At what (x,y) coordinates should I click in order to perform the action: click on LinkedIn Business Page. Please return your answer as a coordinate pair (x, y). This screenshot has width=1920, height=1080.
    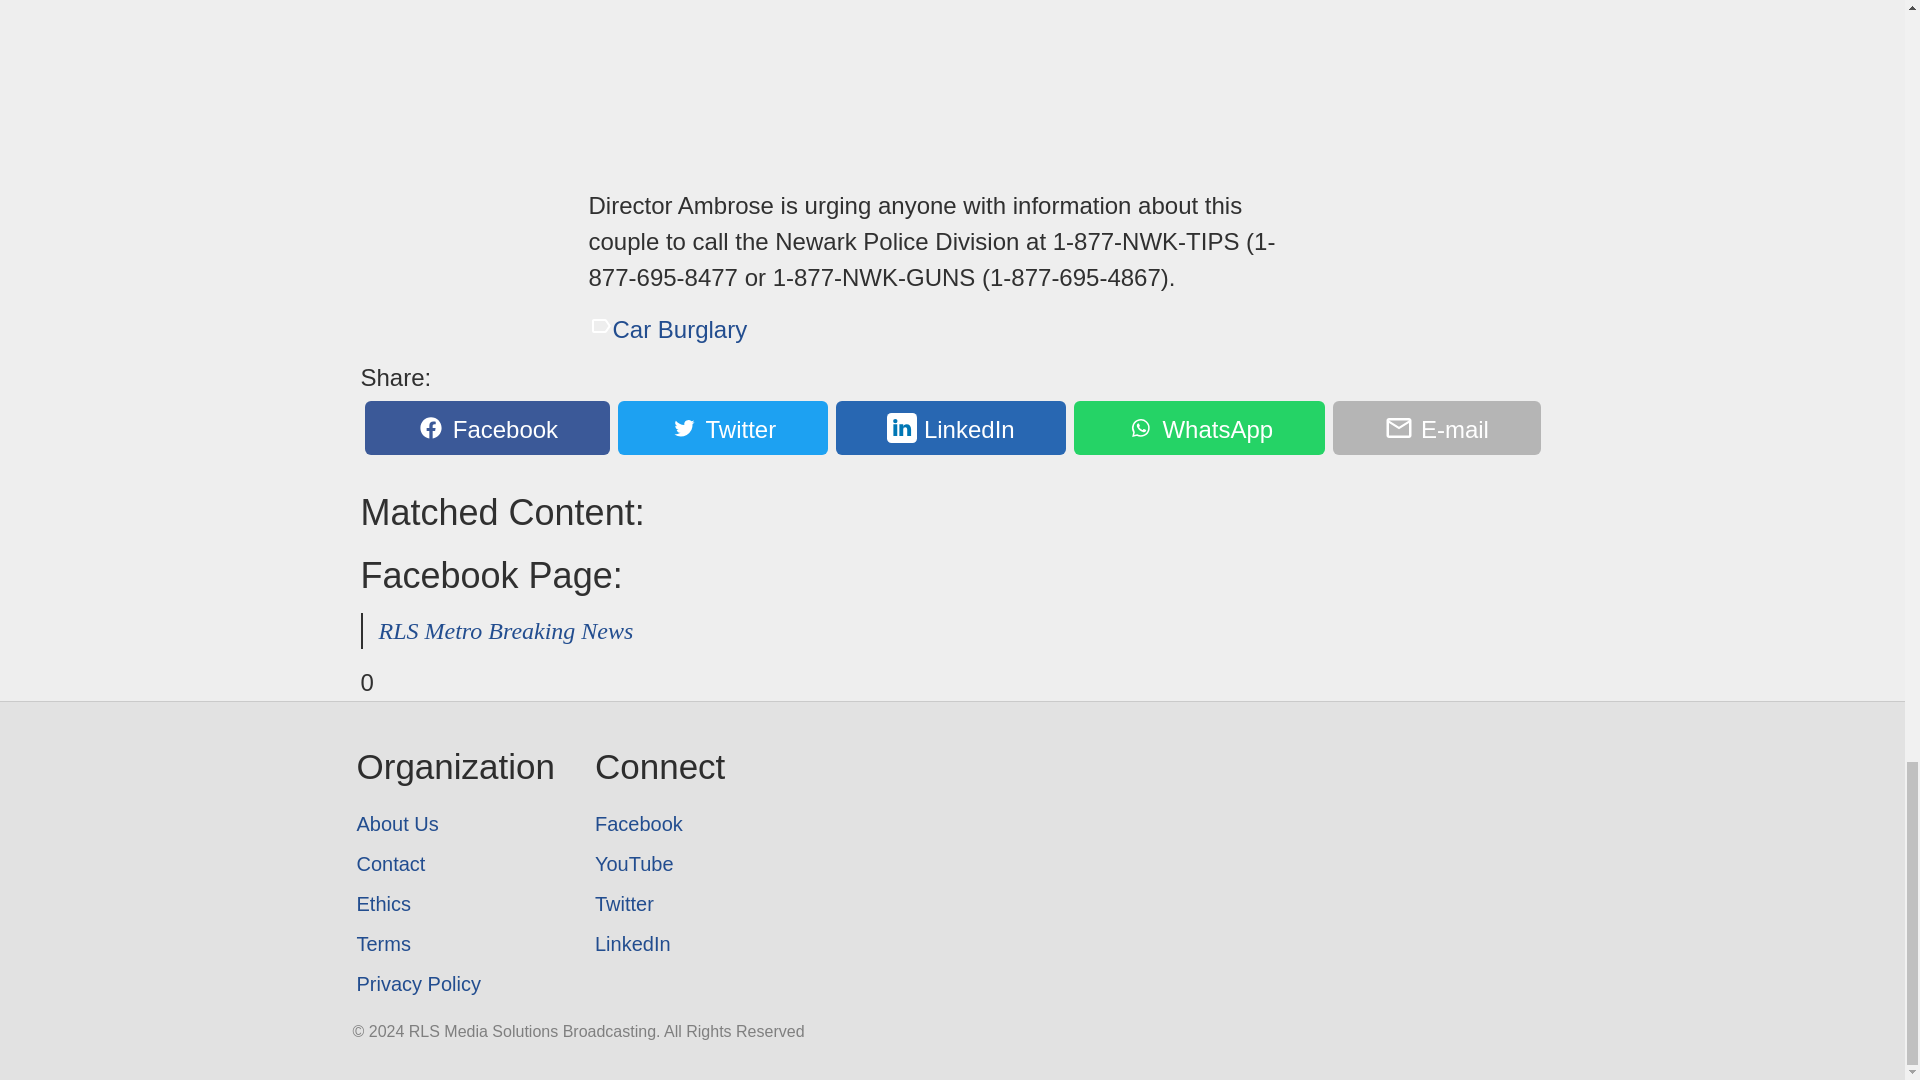
    Looking at the image, I should click on (660, 944).